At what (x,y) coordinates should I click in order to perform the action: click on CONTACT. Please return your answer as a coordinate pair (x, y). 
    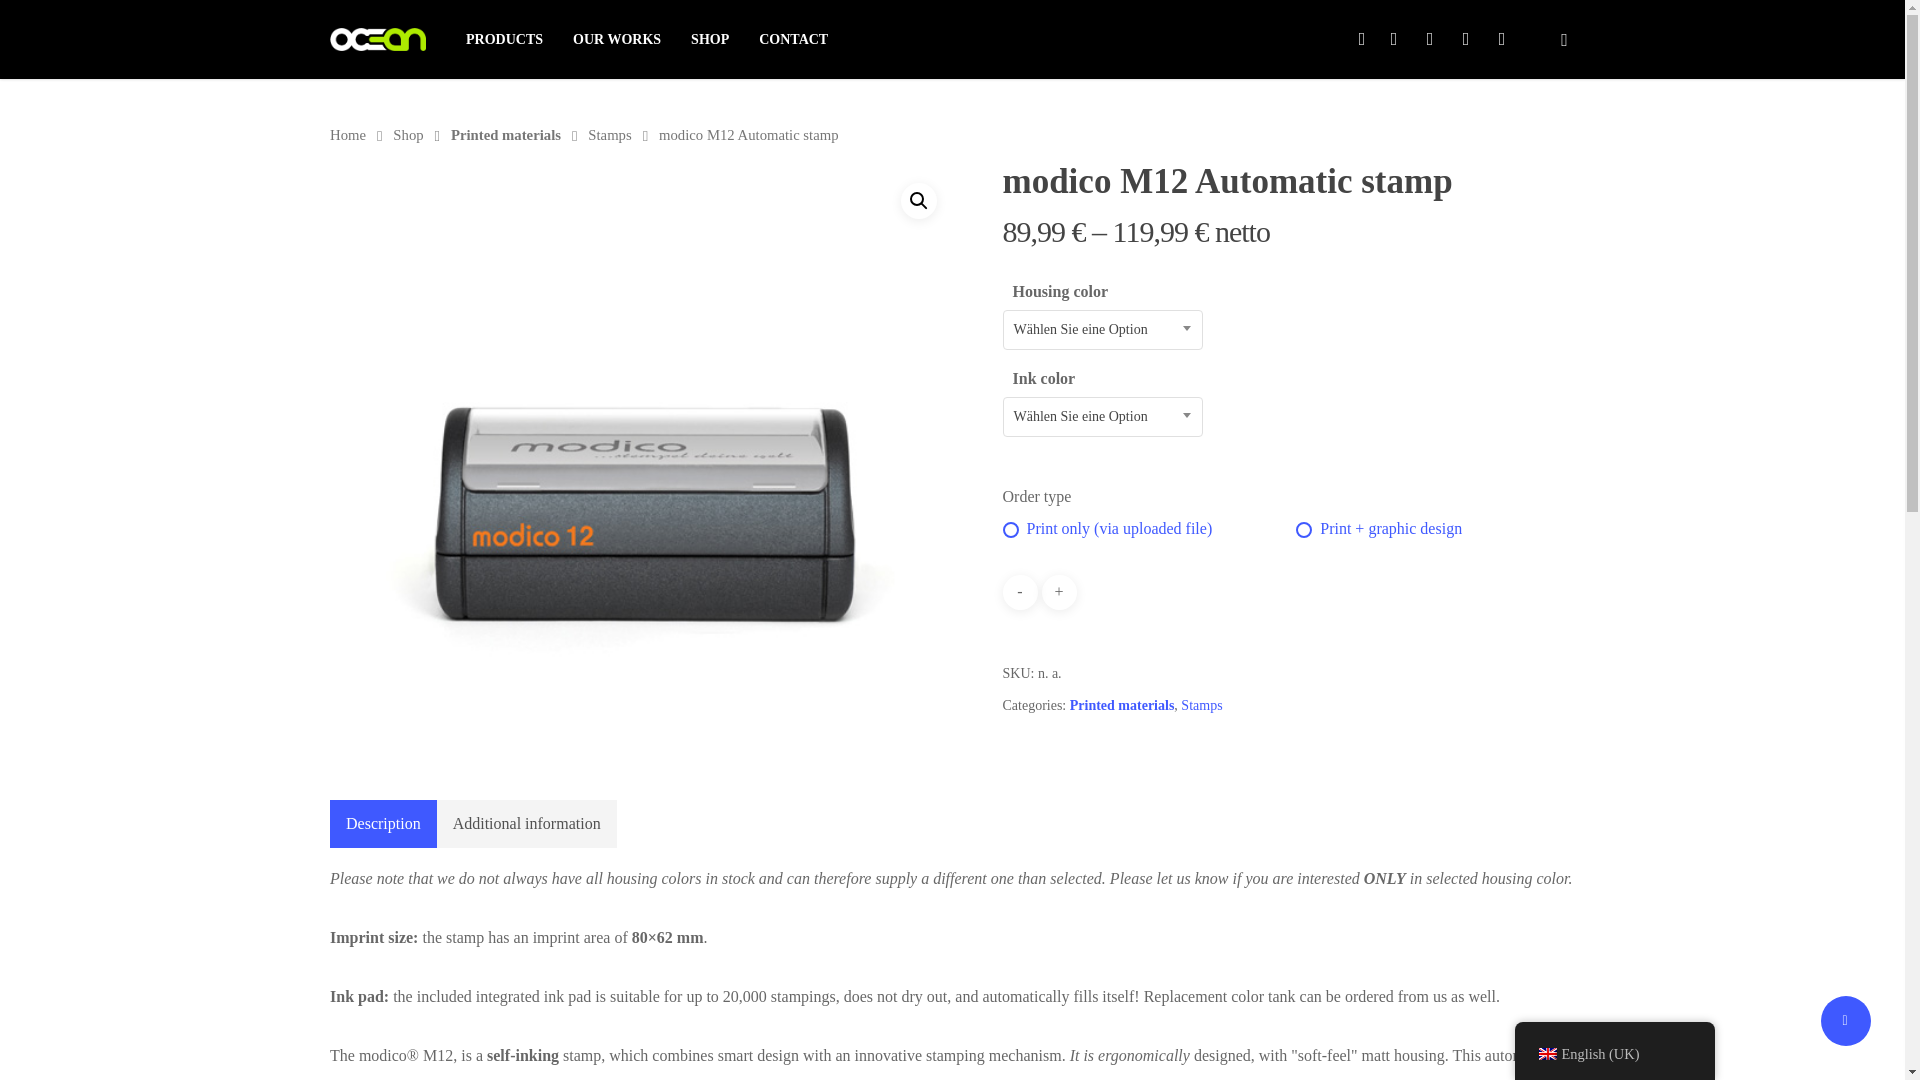
    Looking at the image, I should click on (792, 40).